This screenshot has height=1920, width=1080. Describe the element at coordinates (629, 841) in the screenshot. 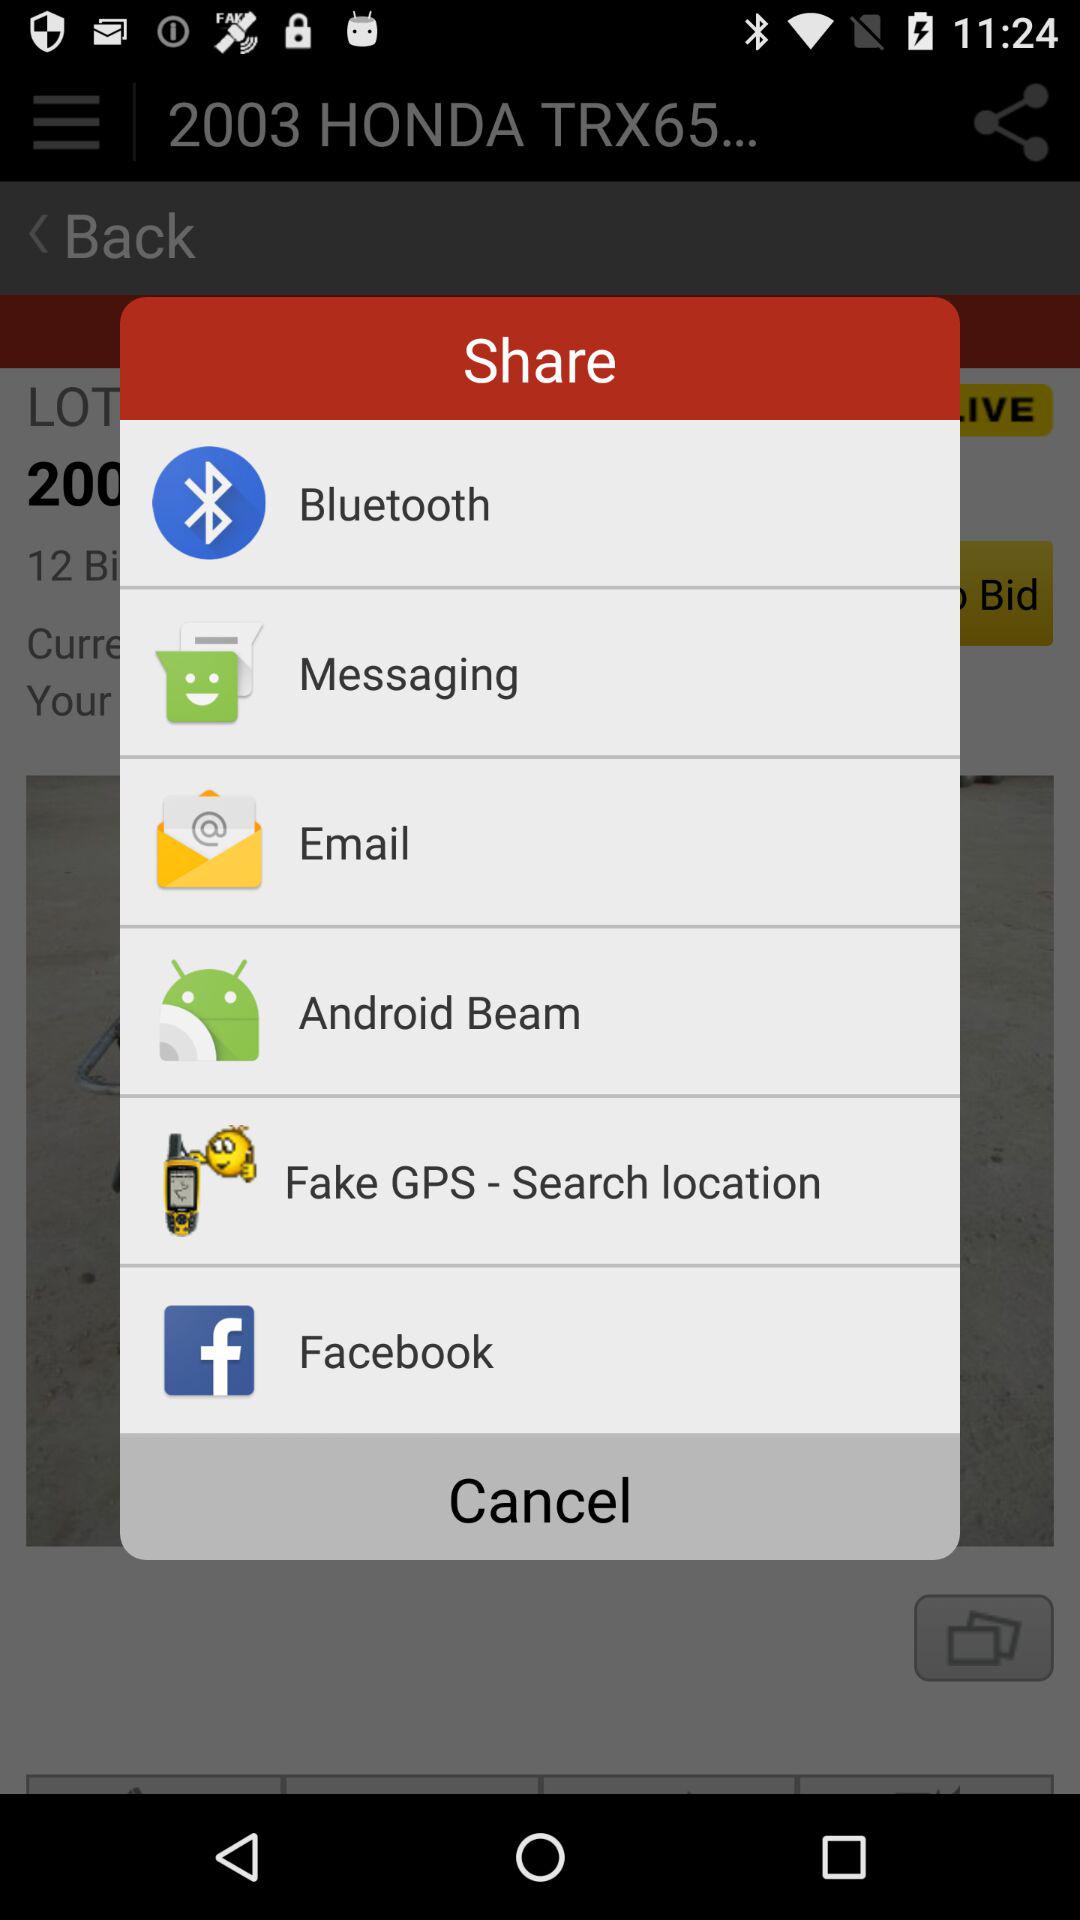

I see `open email icon` at that location.